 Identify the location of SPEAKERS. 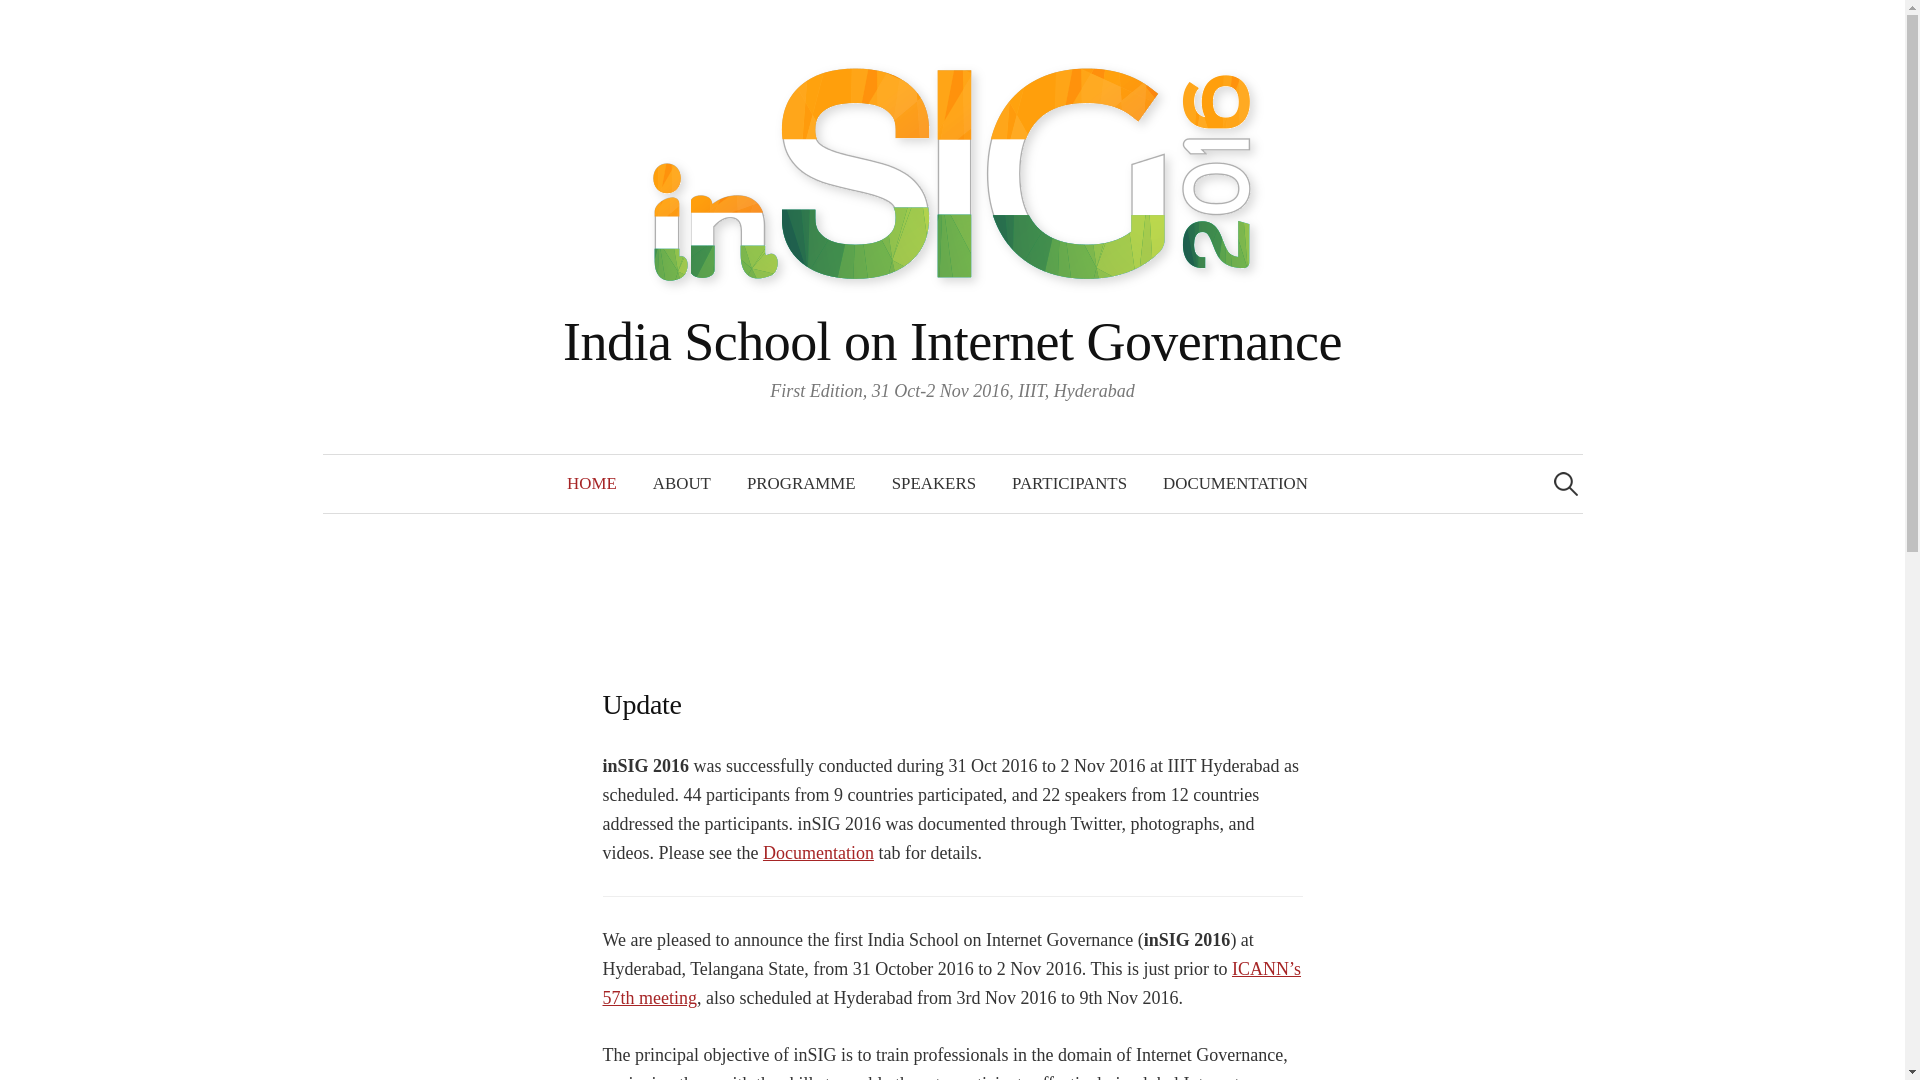
(934, 484).